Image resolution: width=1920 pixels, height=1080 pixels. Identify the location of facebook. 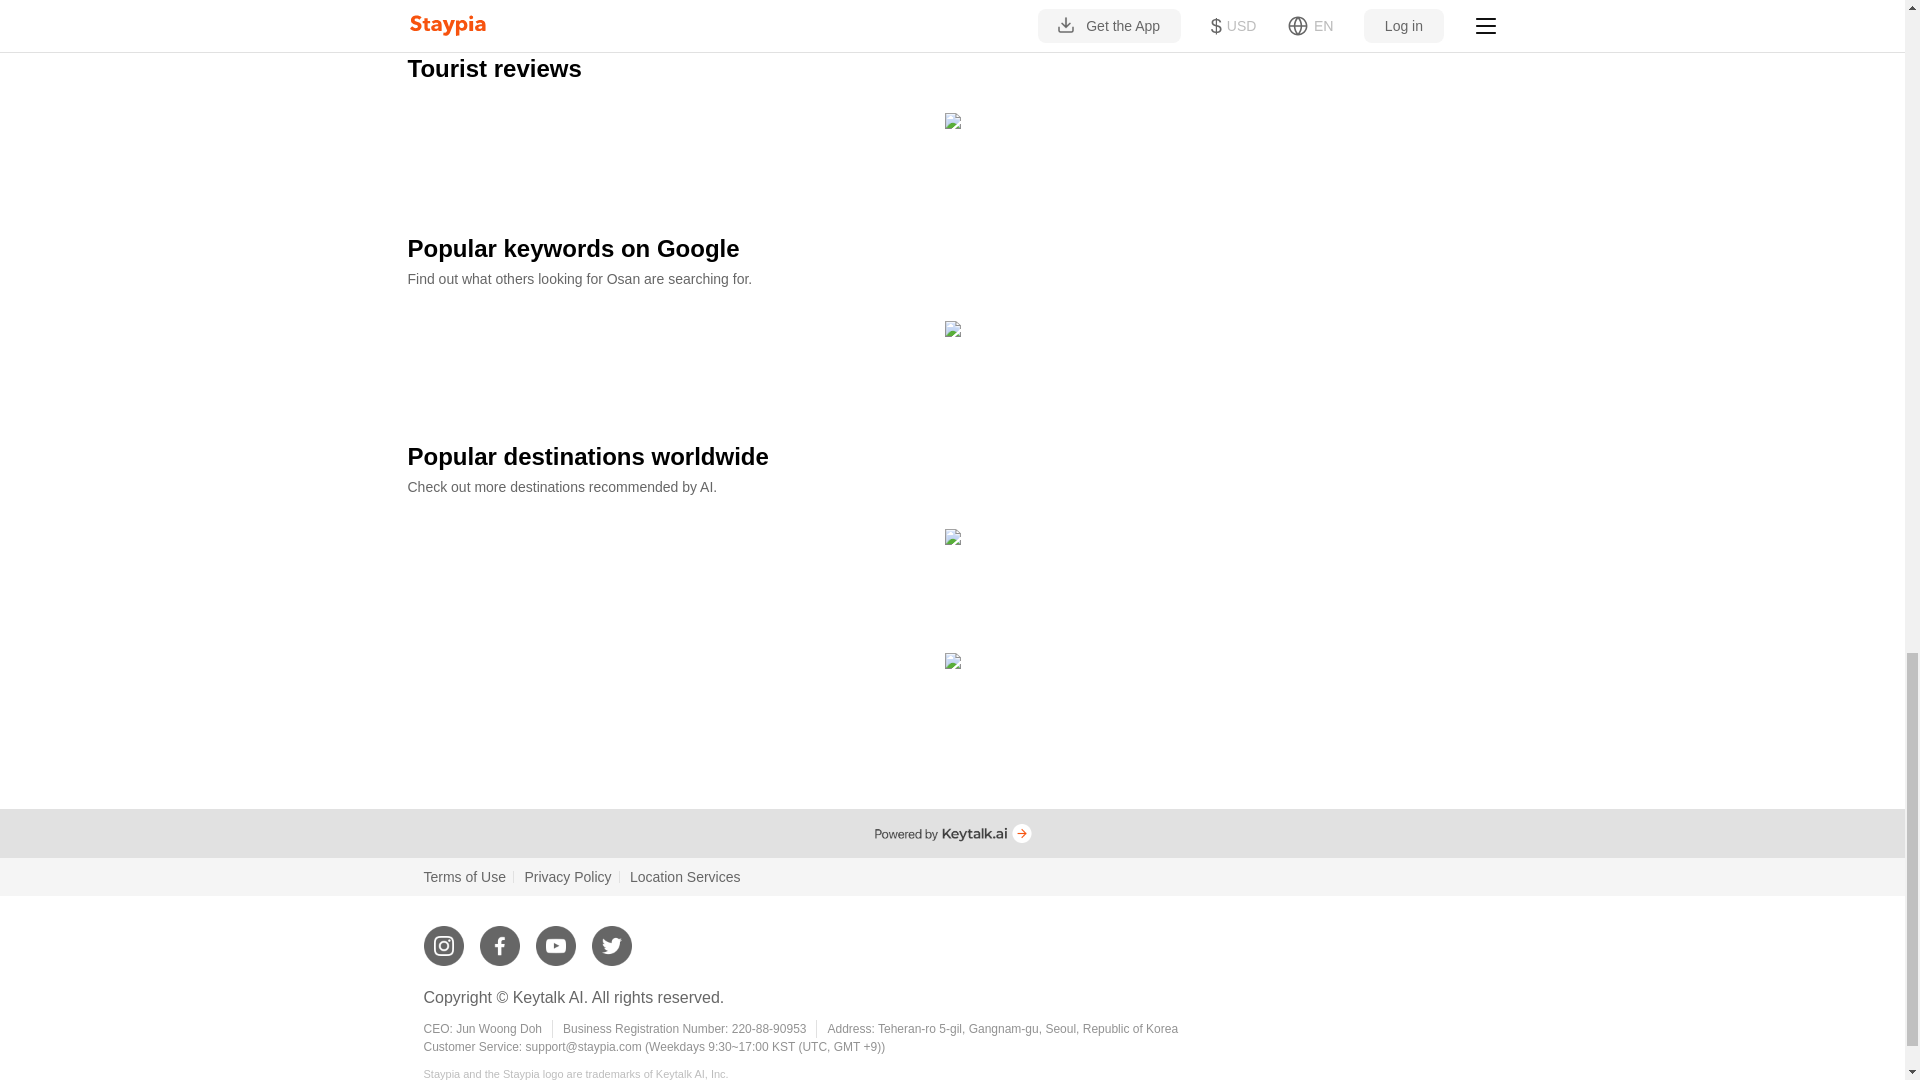
(500, 937).